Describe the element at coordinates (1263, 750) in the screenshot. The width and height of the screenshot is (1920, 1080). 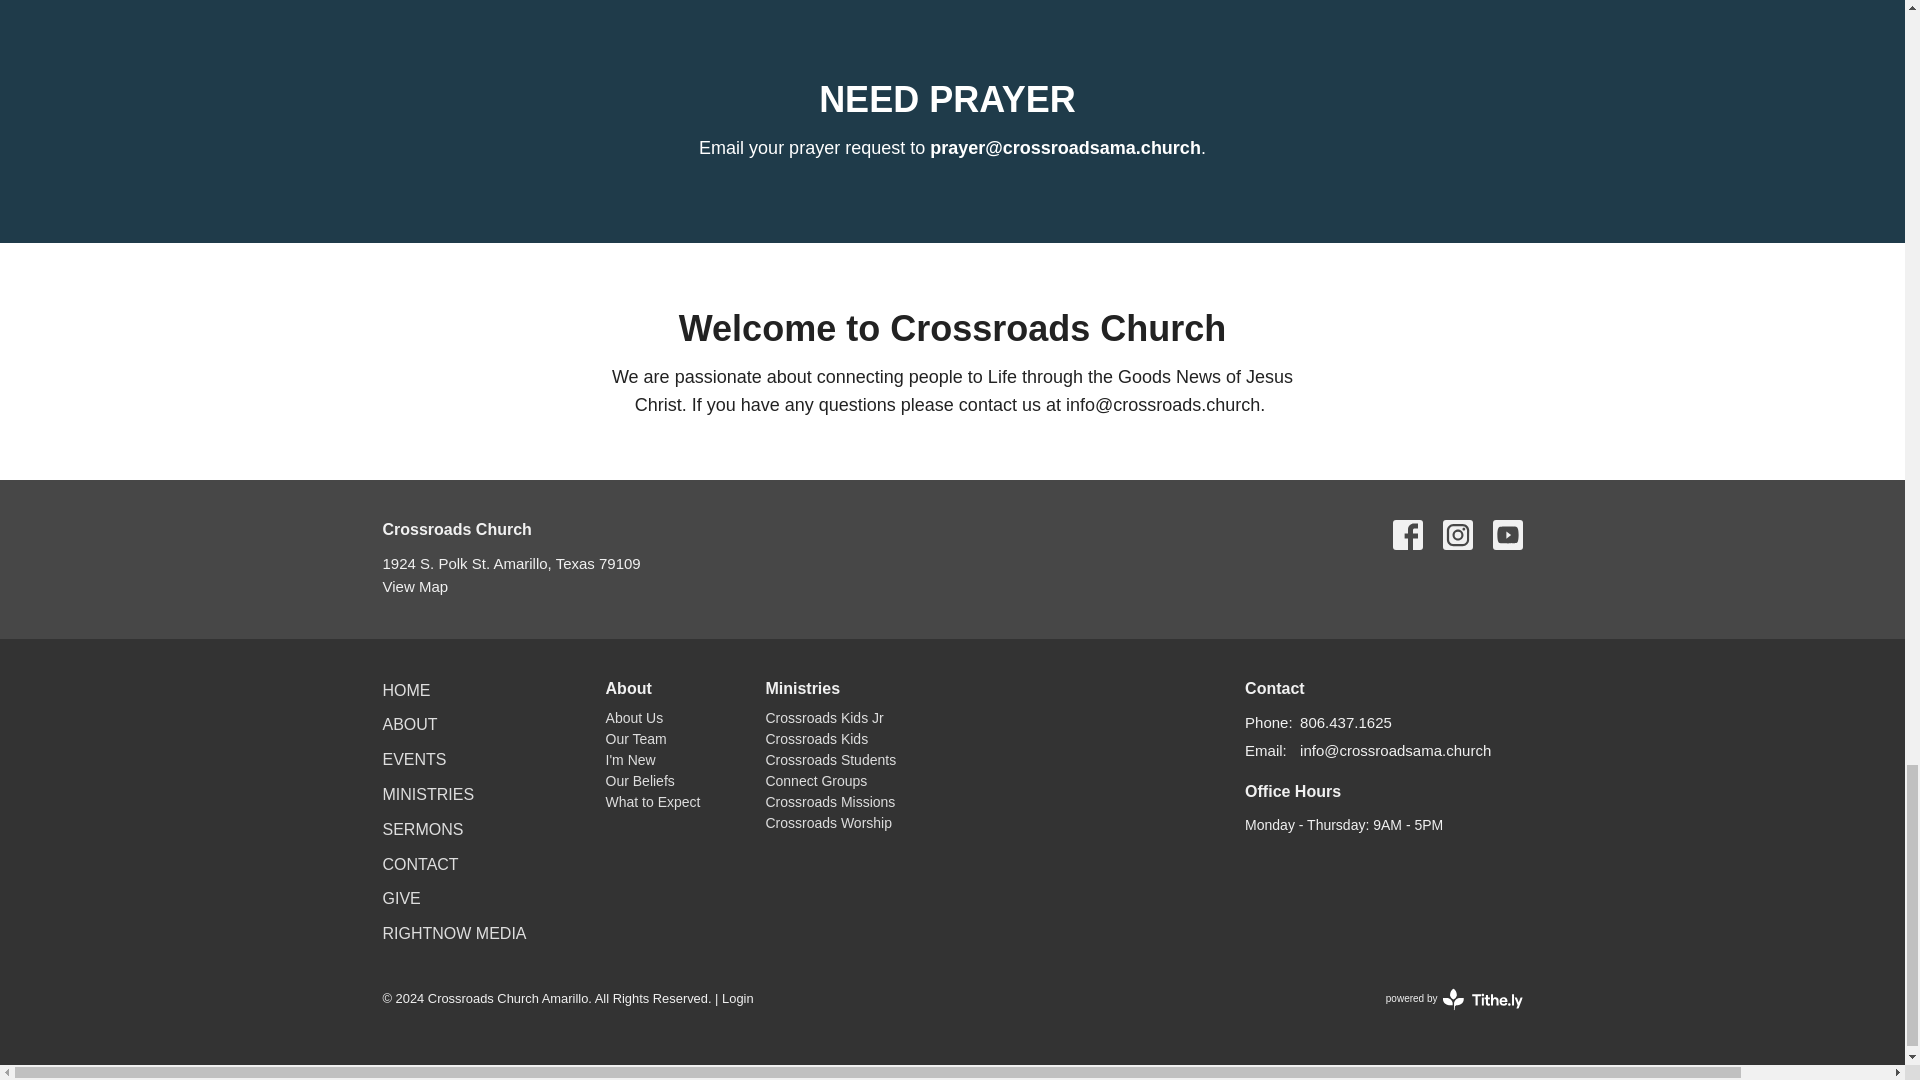
I see `translation missing: en.ui.email` at that location.